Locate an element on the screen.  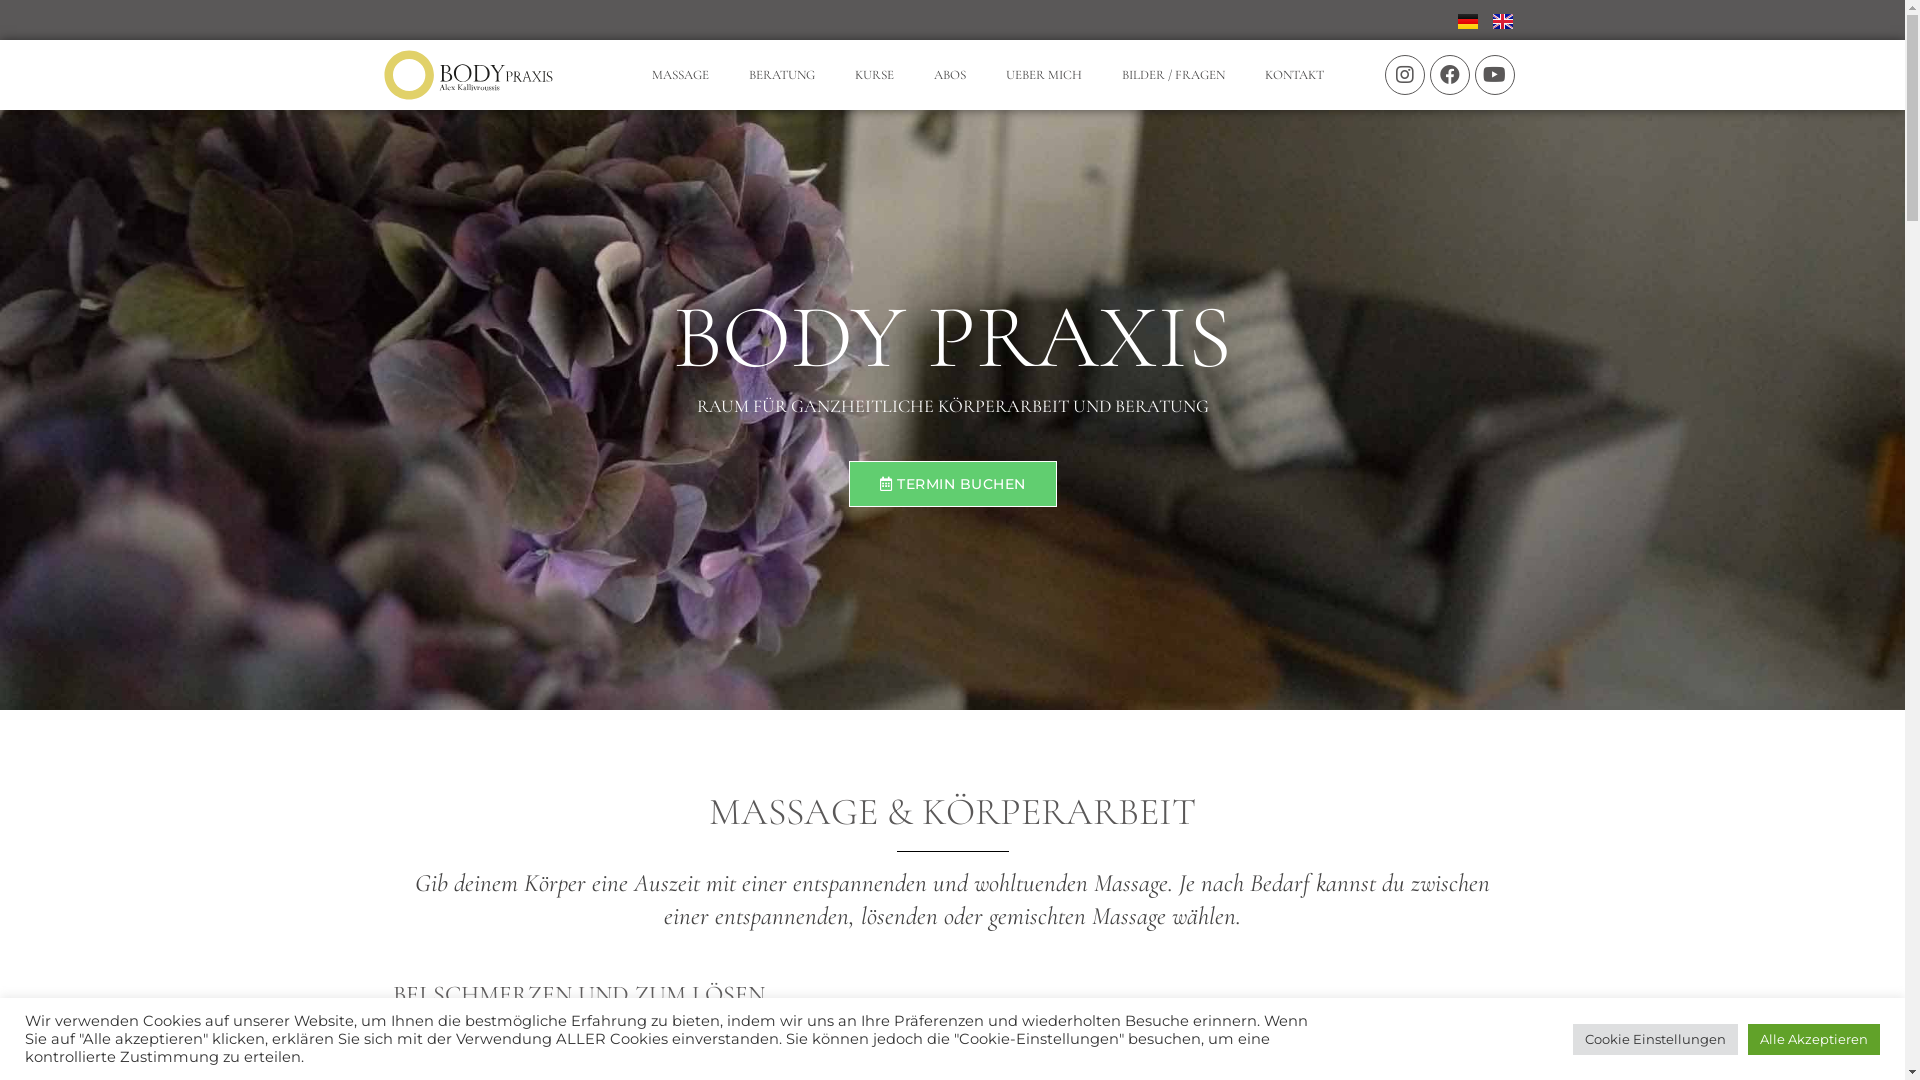
BERATUNG is located at coordinates (782, 75).